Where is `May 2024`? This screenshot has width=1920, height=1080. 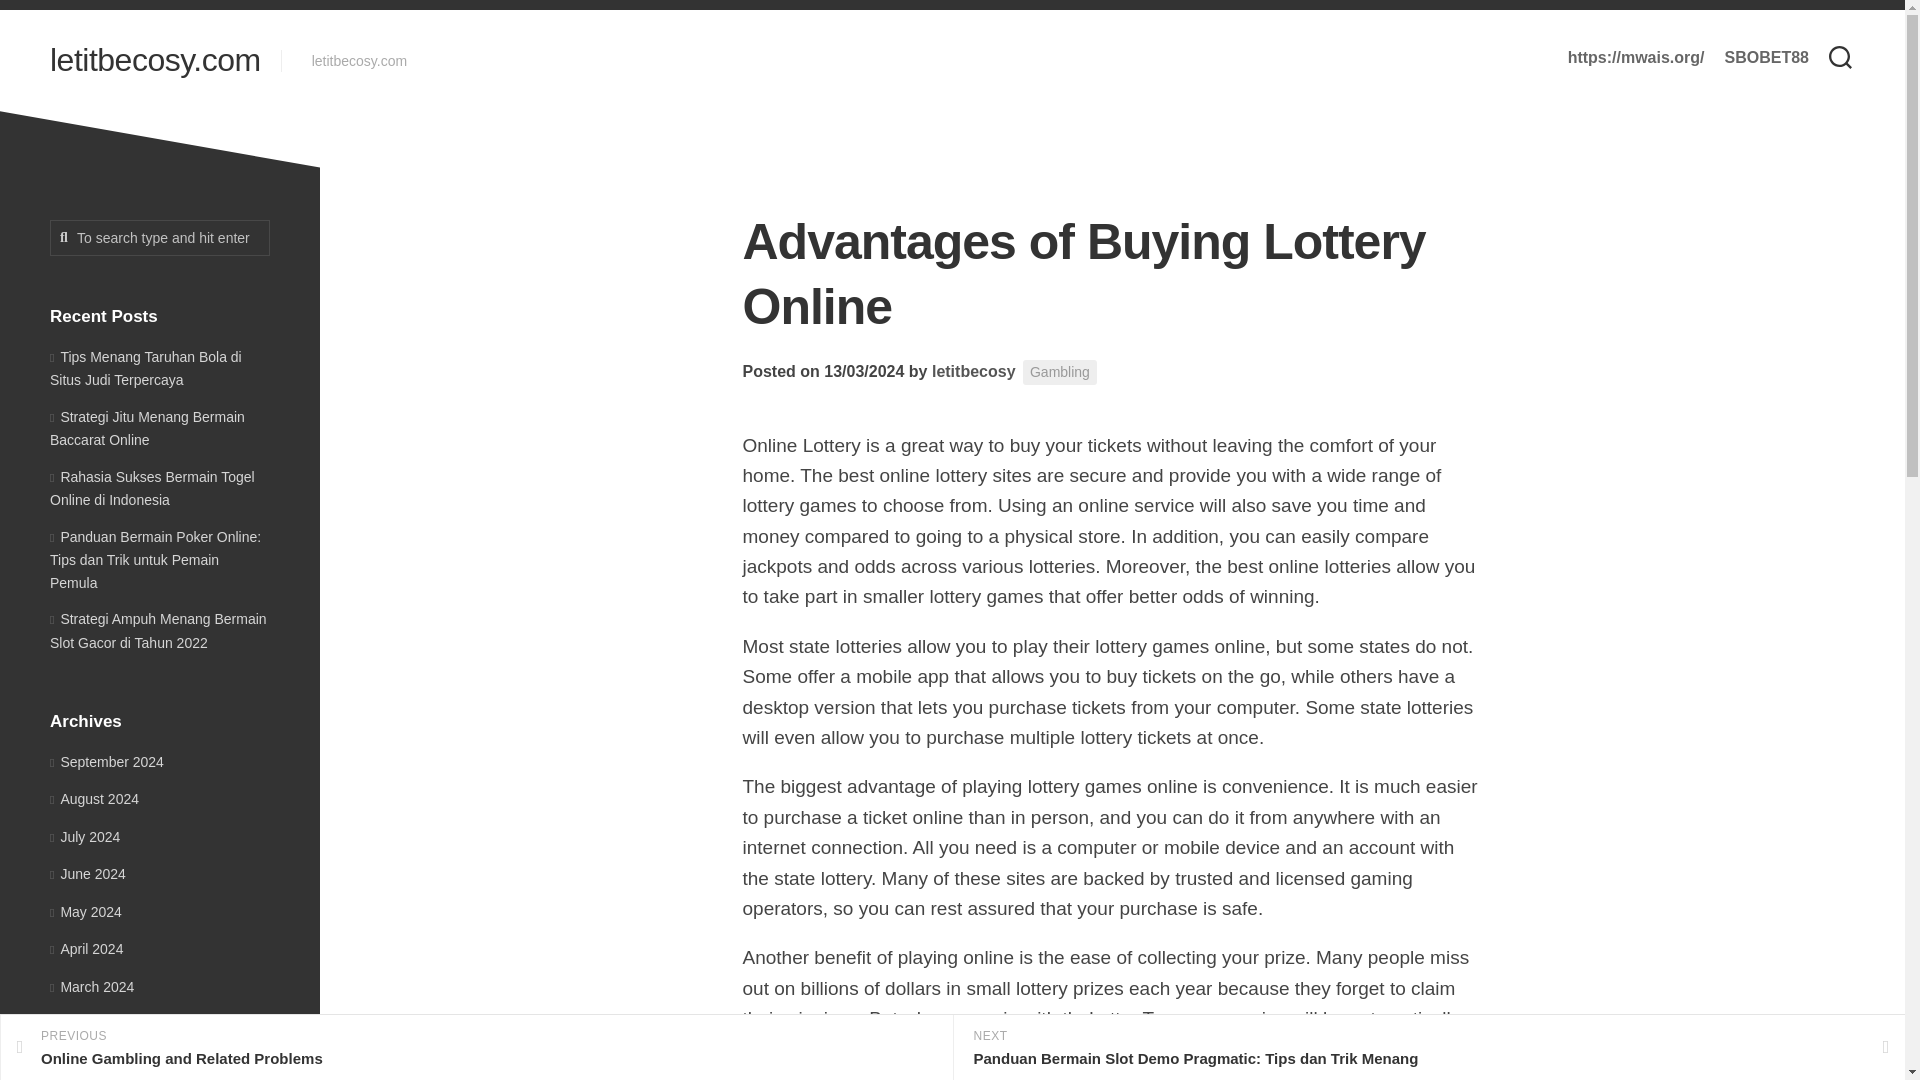
May 2024 is located at coordinates (86, 912).